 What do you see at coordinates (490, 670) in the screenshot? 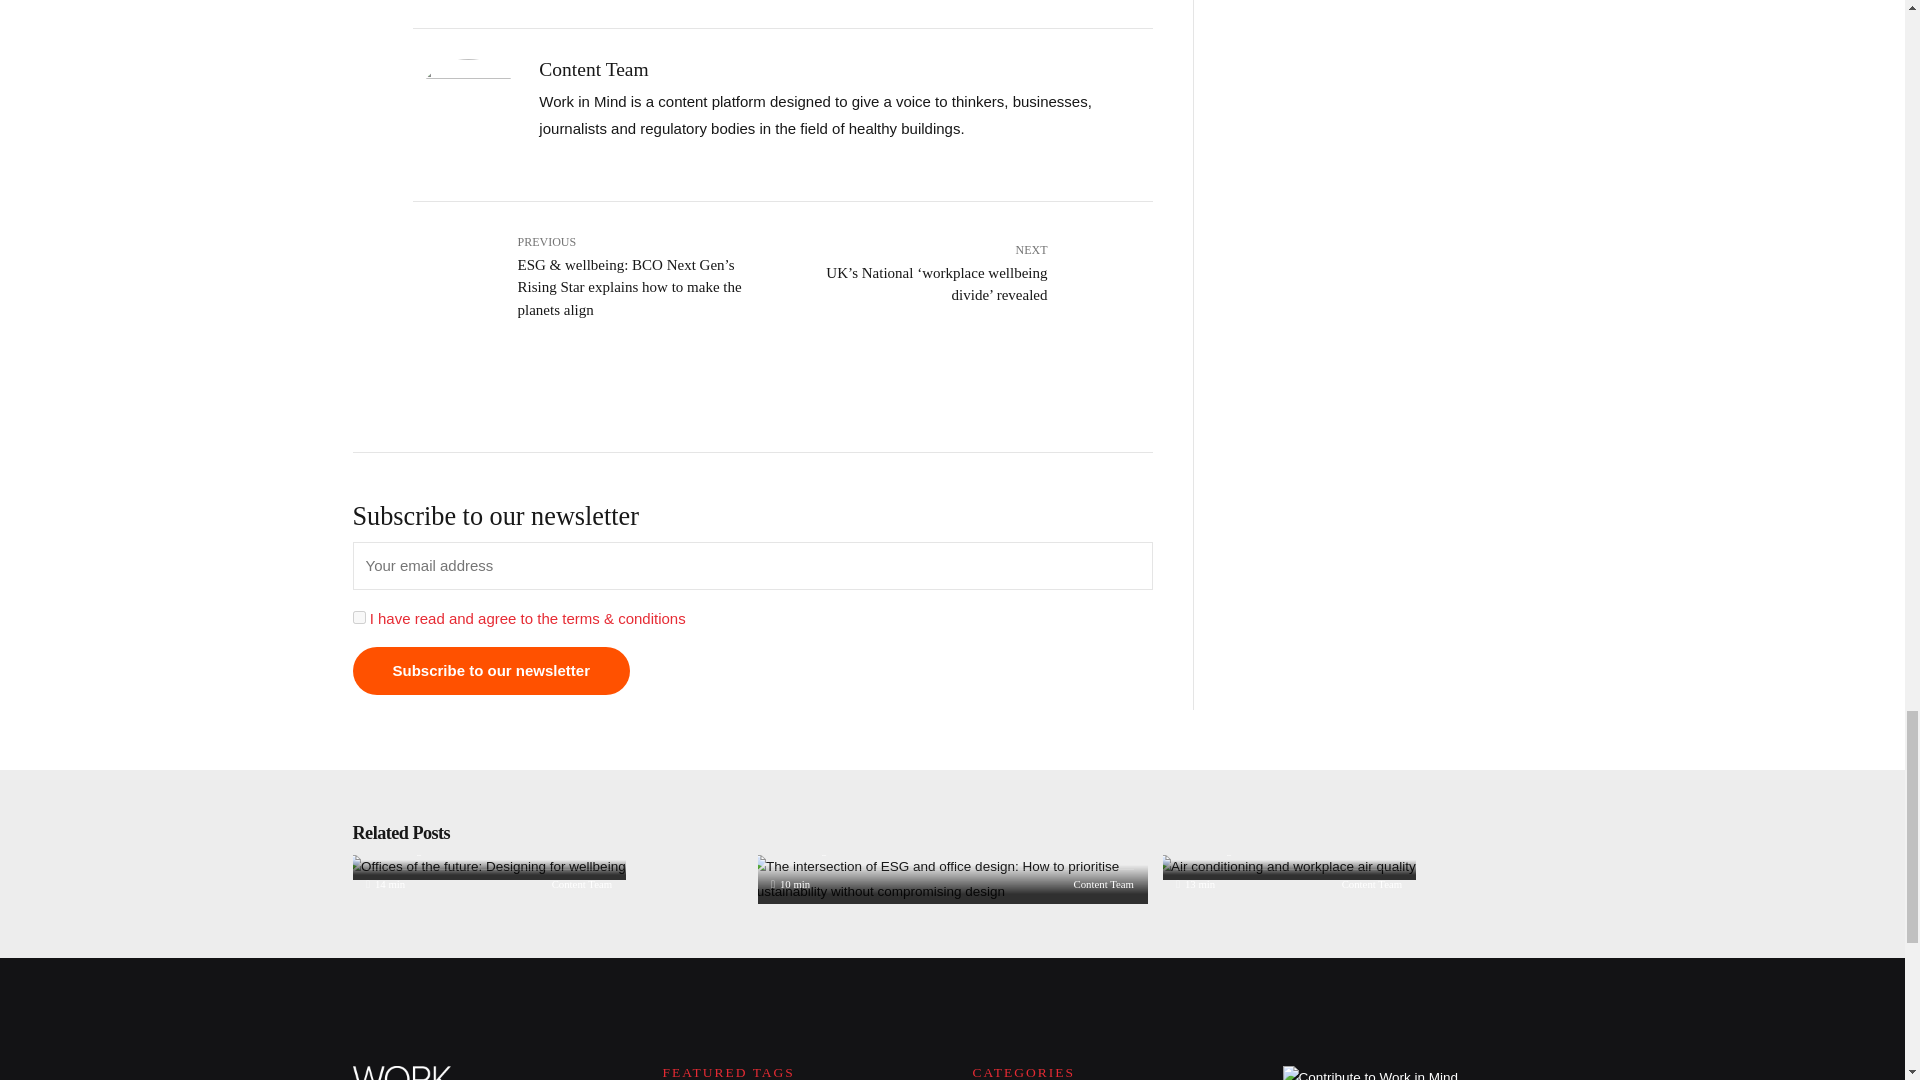
I see `Subscribe to our newsletter` at bounding box center [490, 670].